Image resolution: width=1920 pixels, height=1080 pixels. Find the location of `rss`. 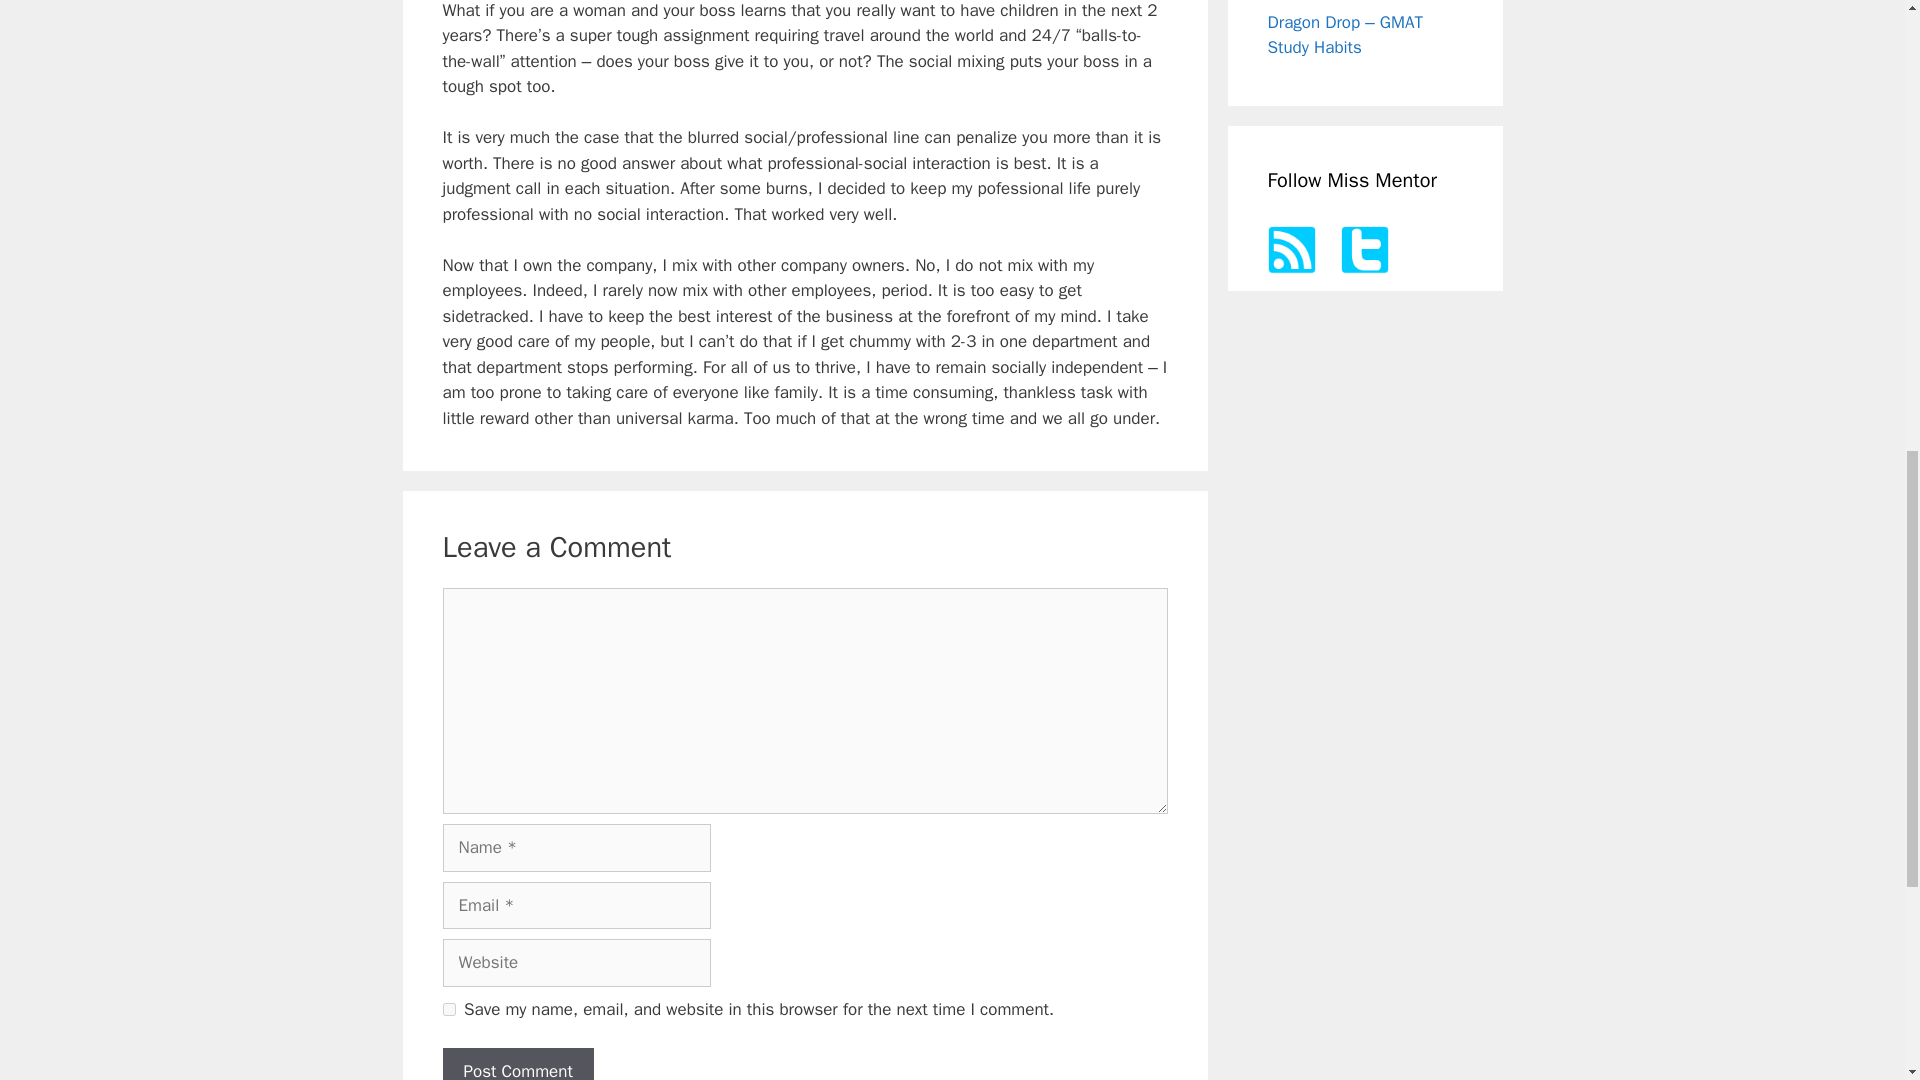

rss is located at coordinates (1291, 250).